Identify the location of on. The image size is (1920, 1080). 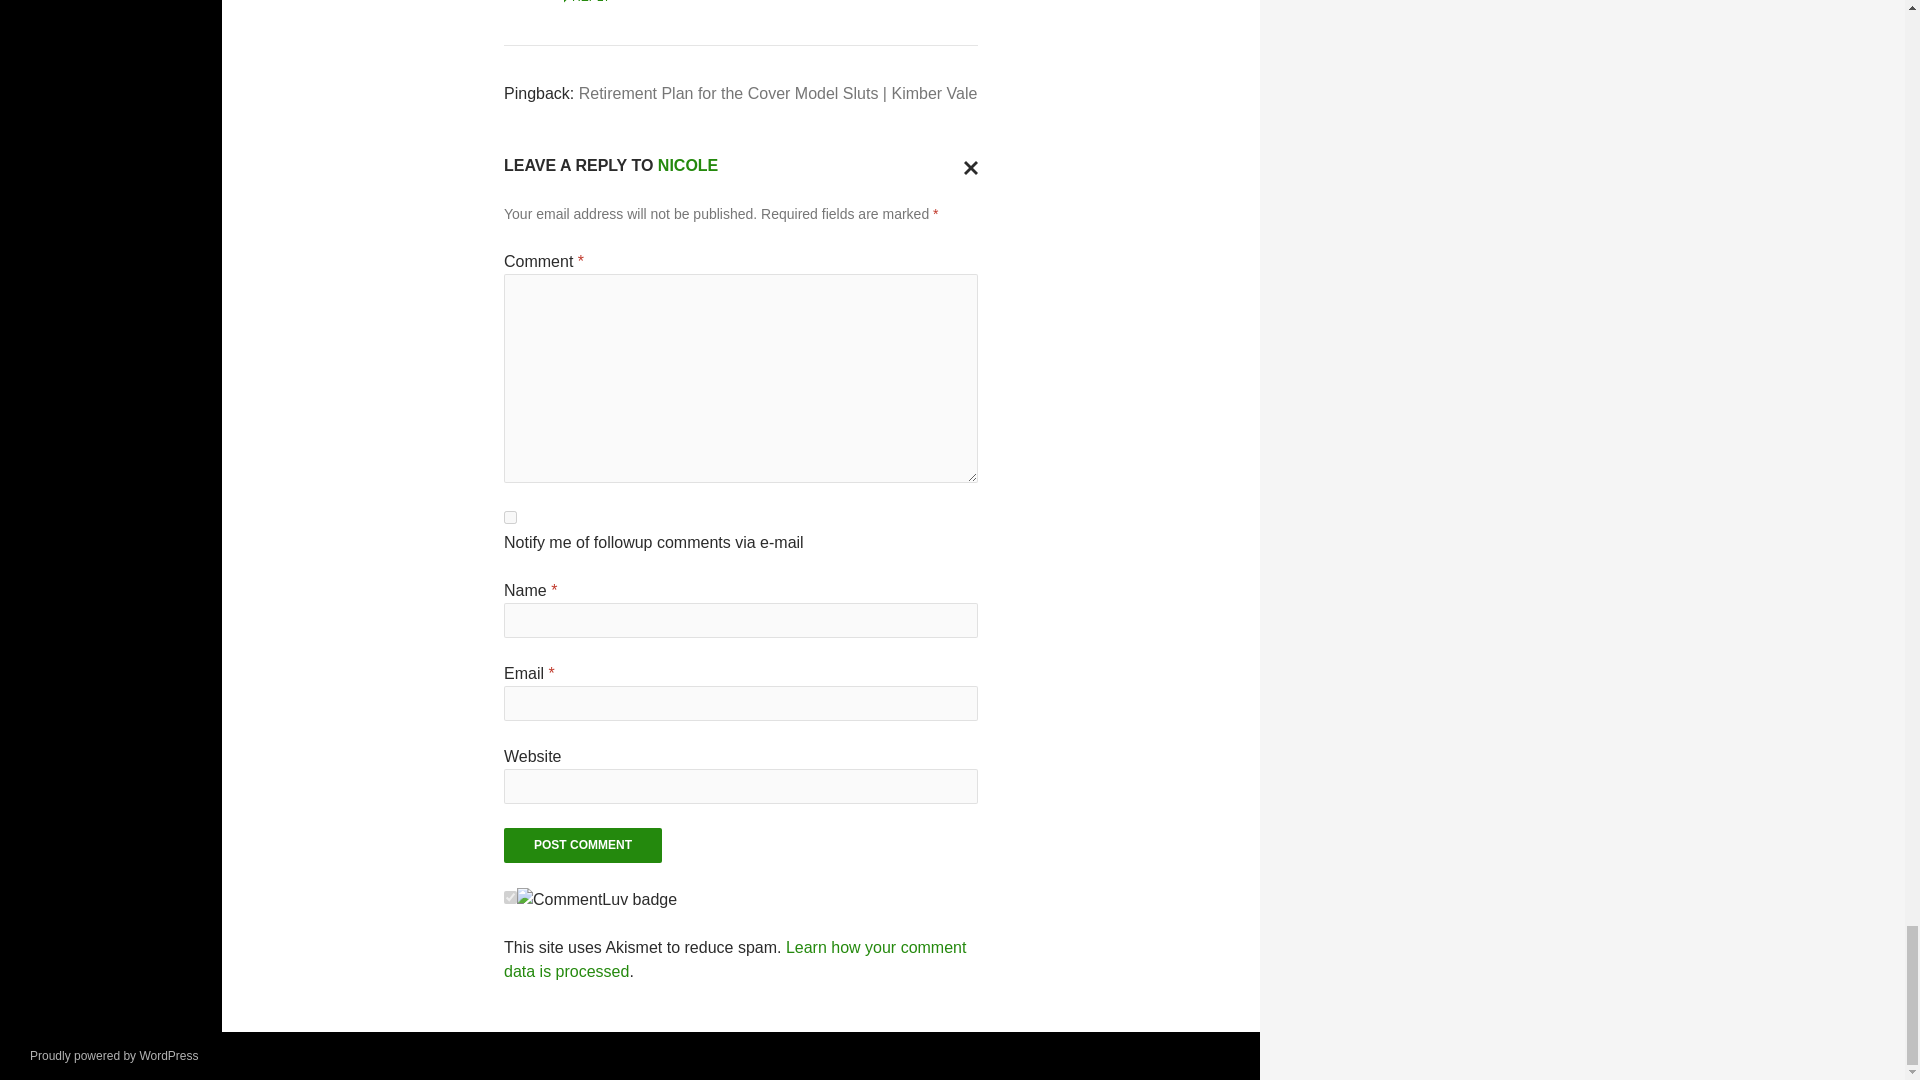
(510, 897).